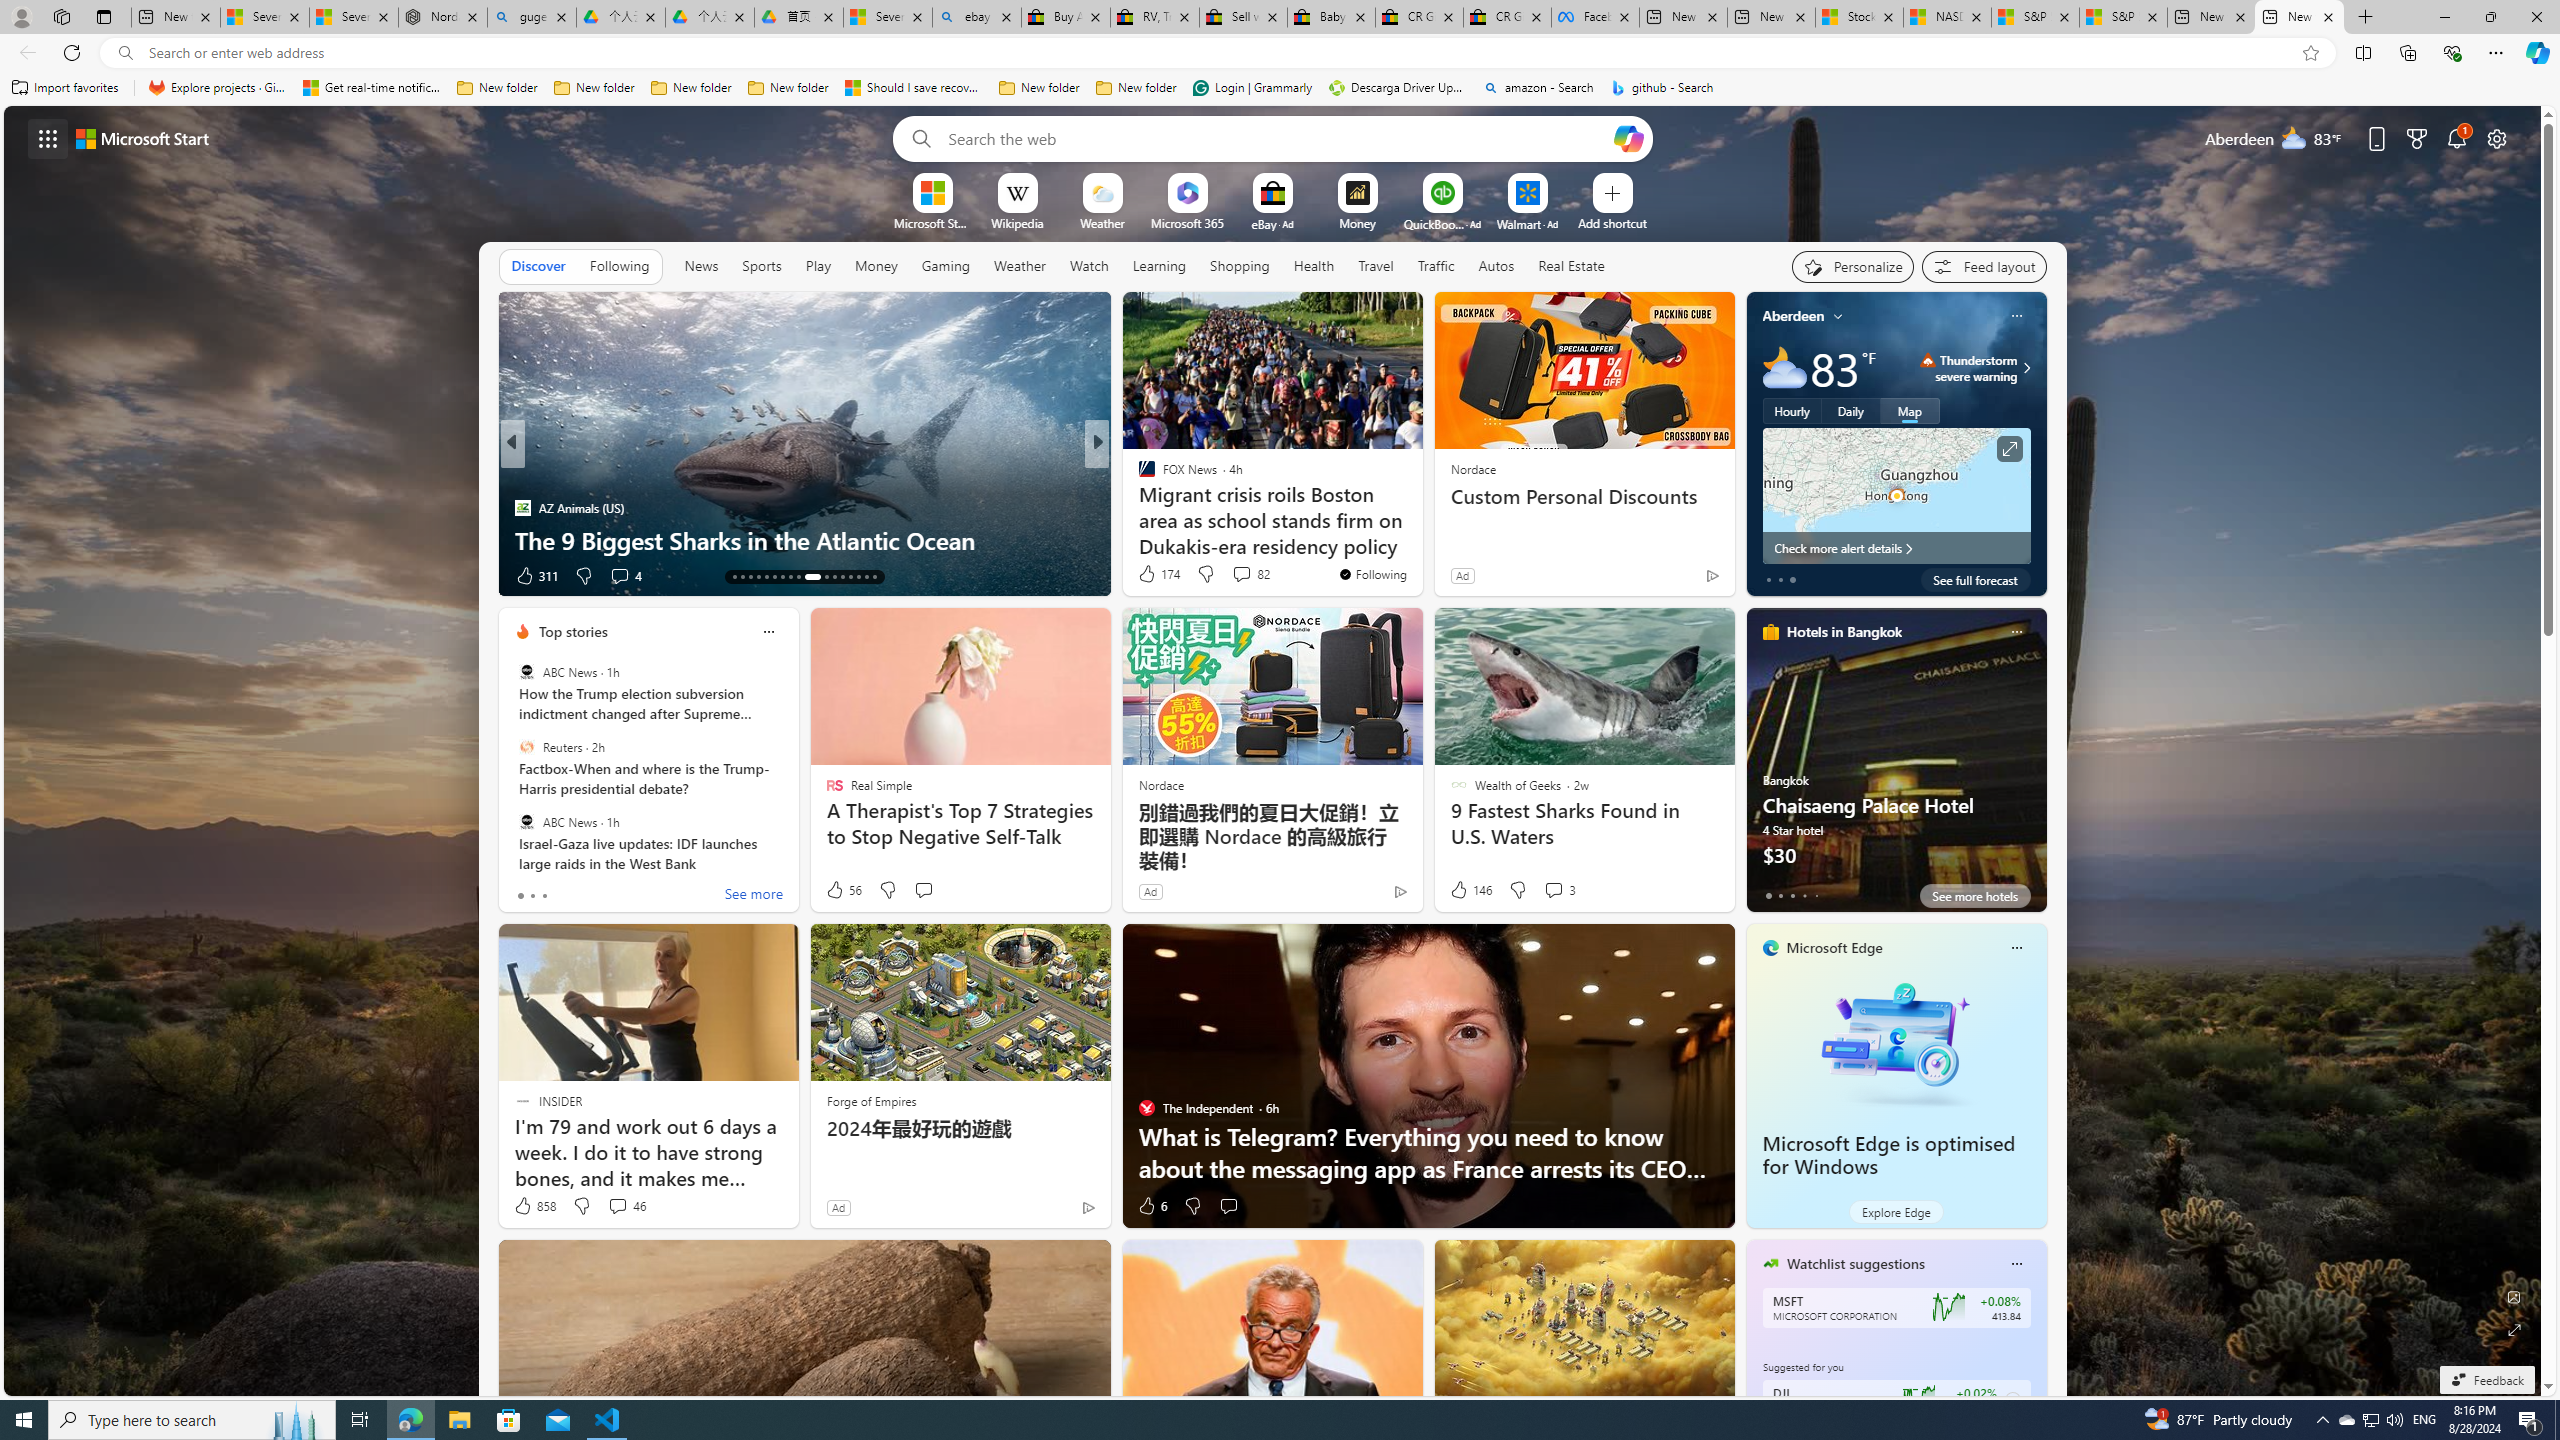  Describe the element at coordinates (1228, 575) in the screenshot. I see `View comments 2 Comment` at that location.